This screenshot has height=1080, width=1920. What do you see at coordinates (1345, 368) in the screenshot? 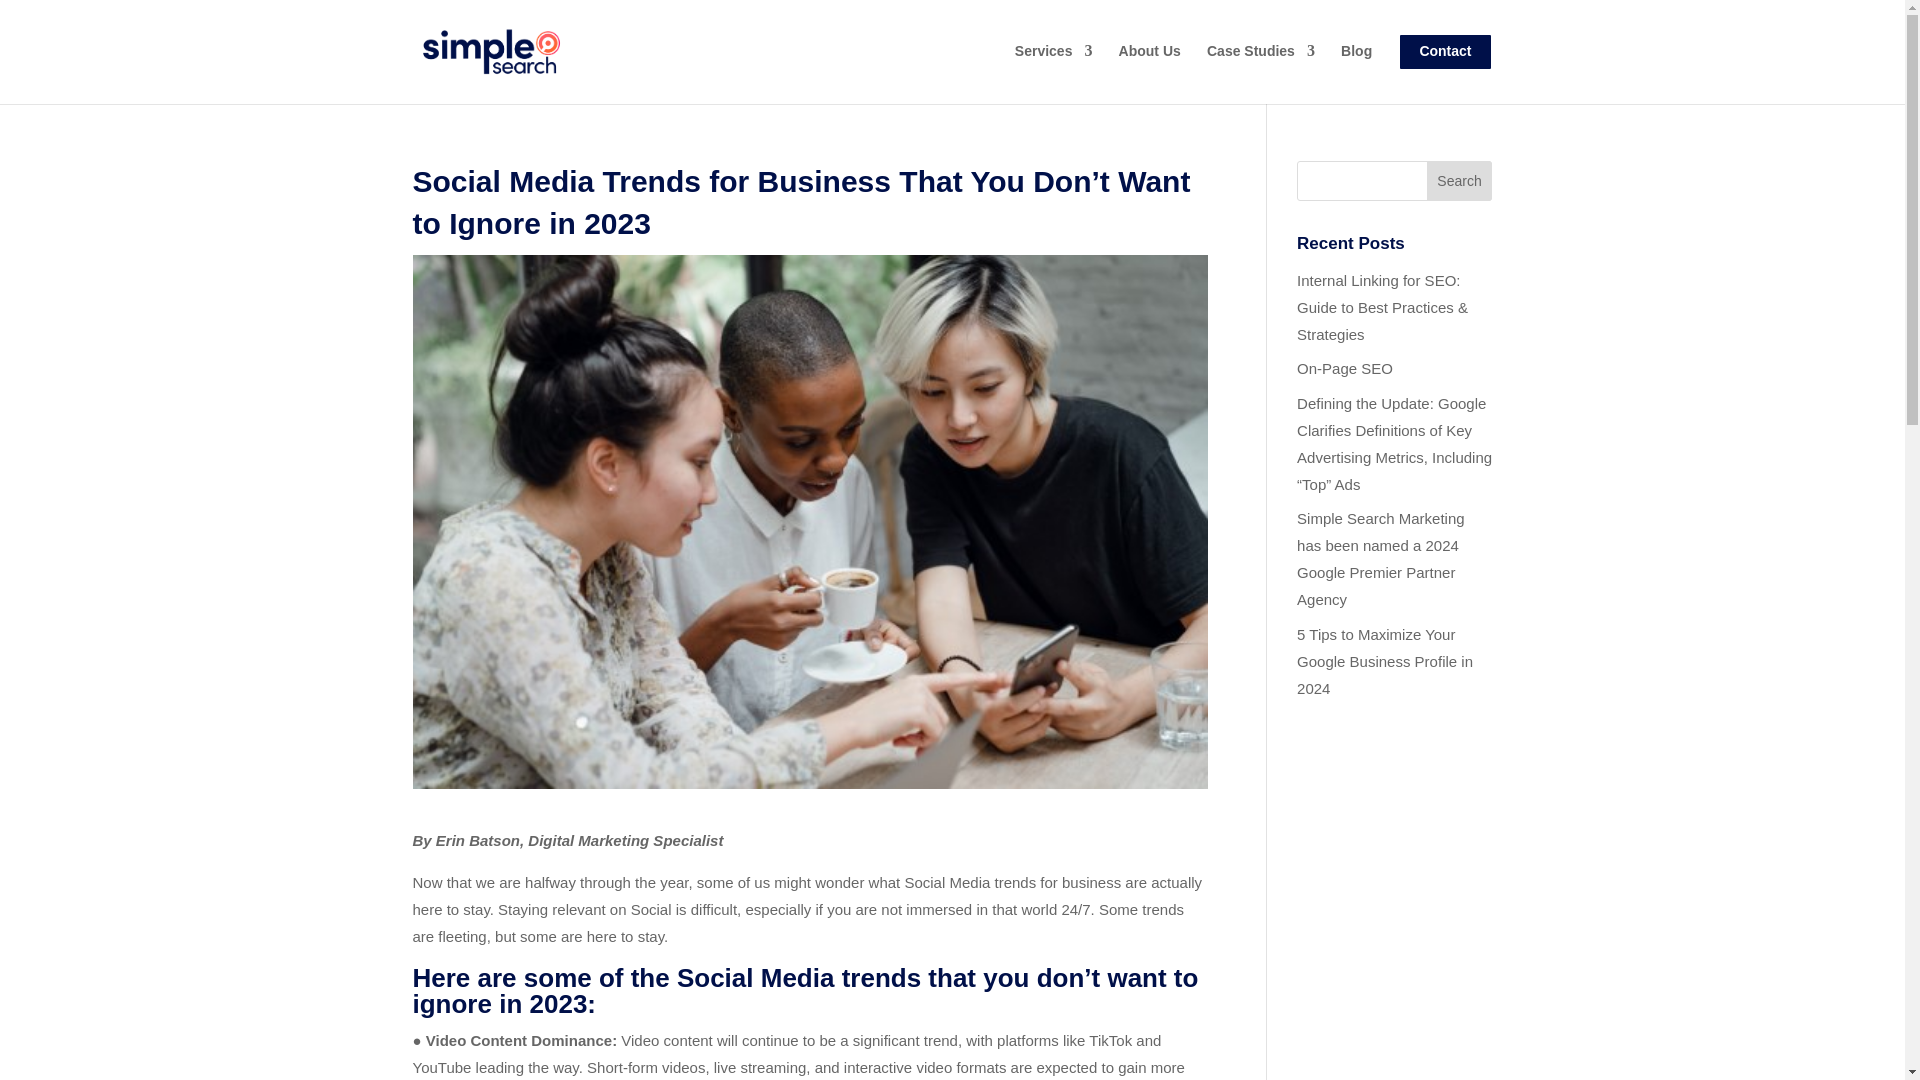
I see `On-Page SEO` at bounding box center [1345, 368].